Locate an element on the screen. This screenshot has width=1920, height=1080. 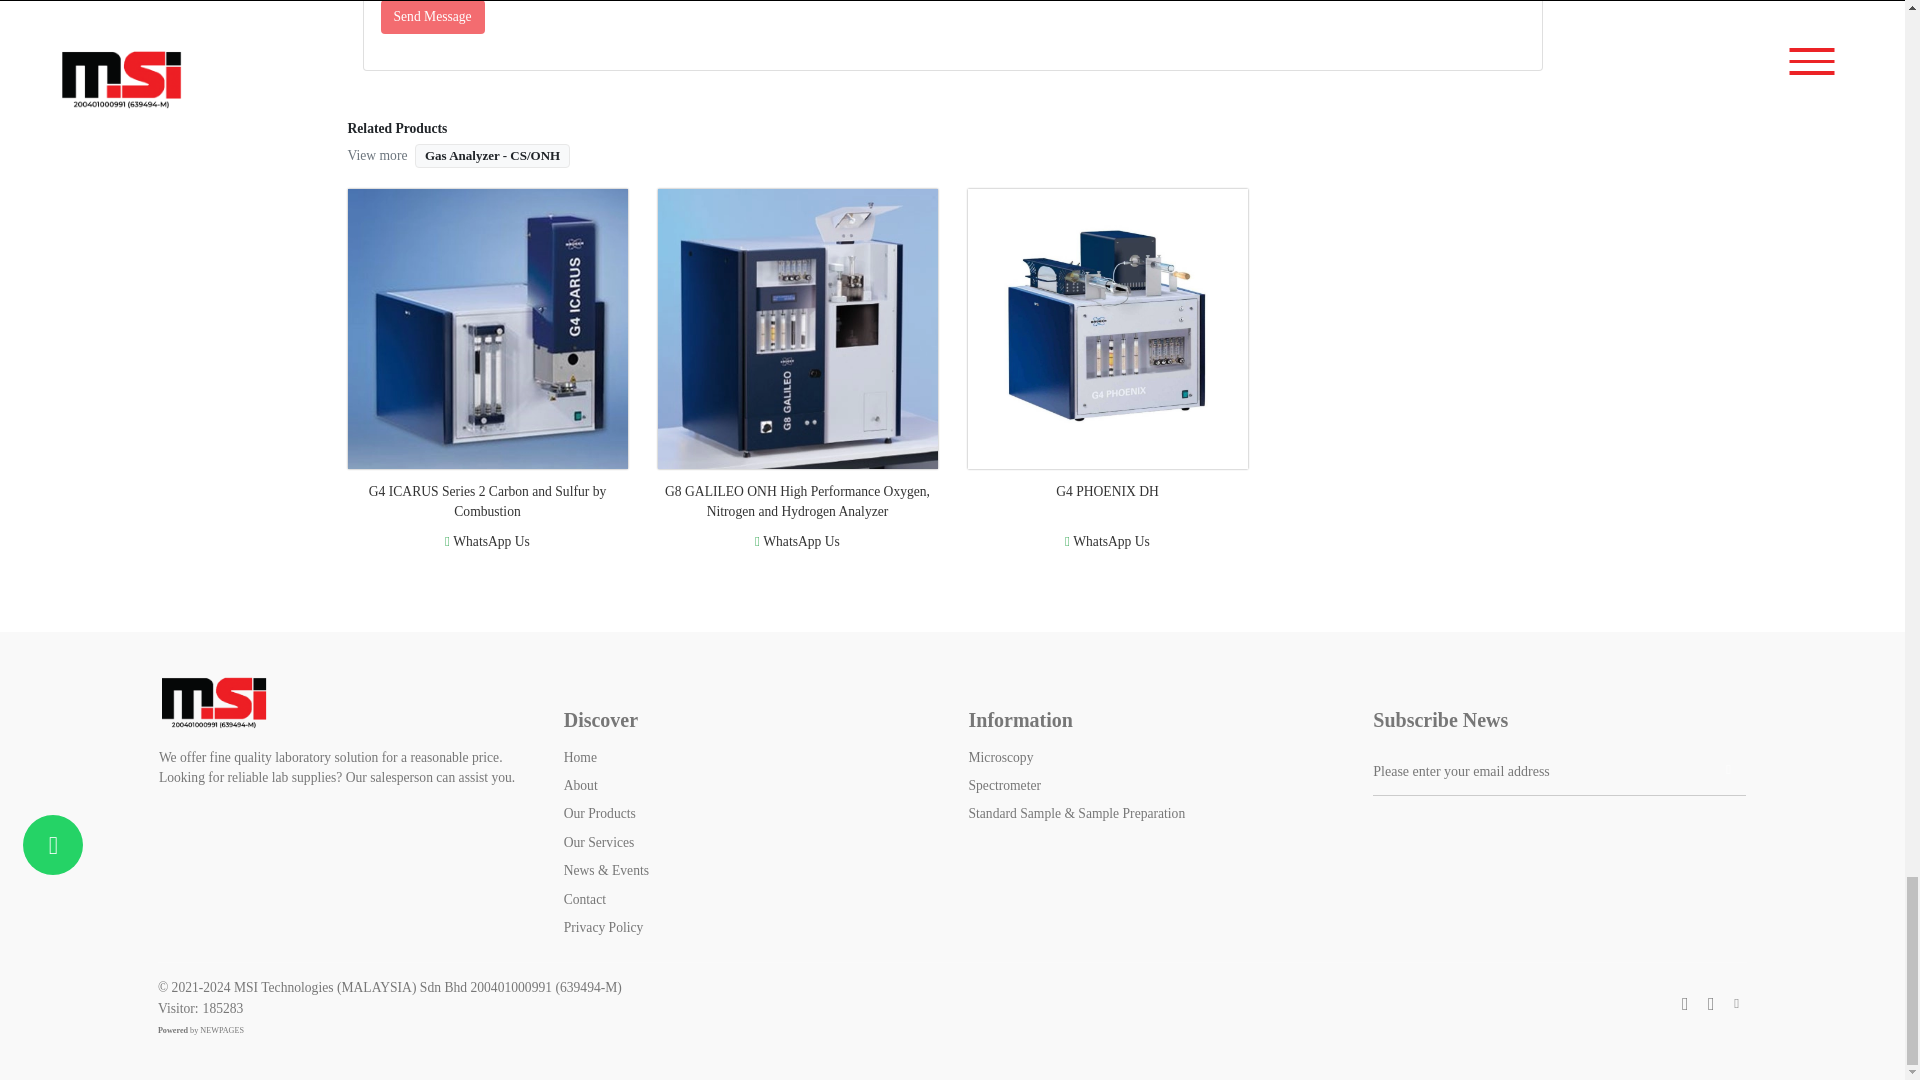
Send Message is located at coordinates (432, 16).